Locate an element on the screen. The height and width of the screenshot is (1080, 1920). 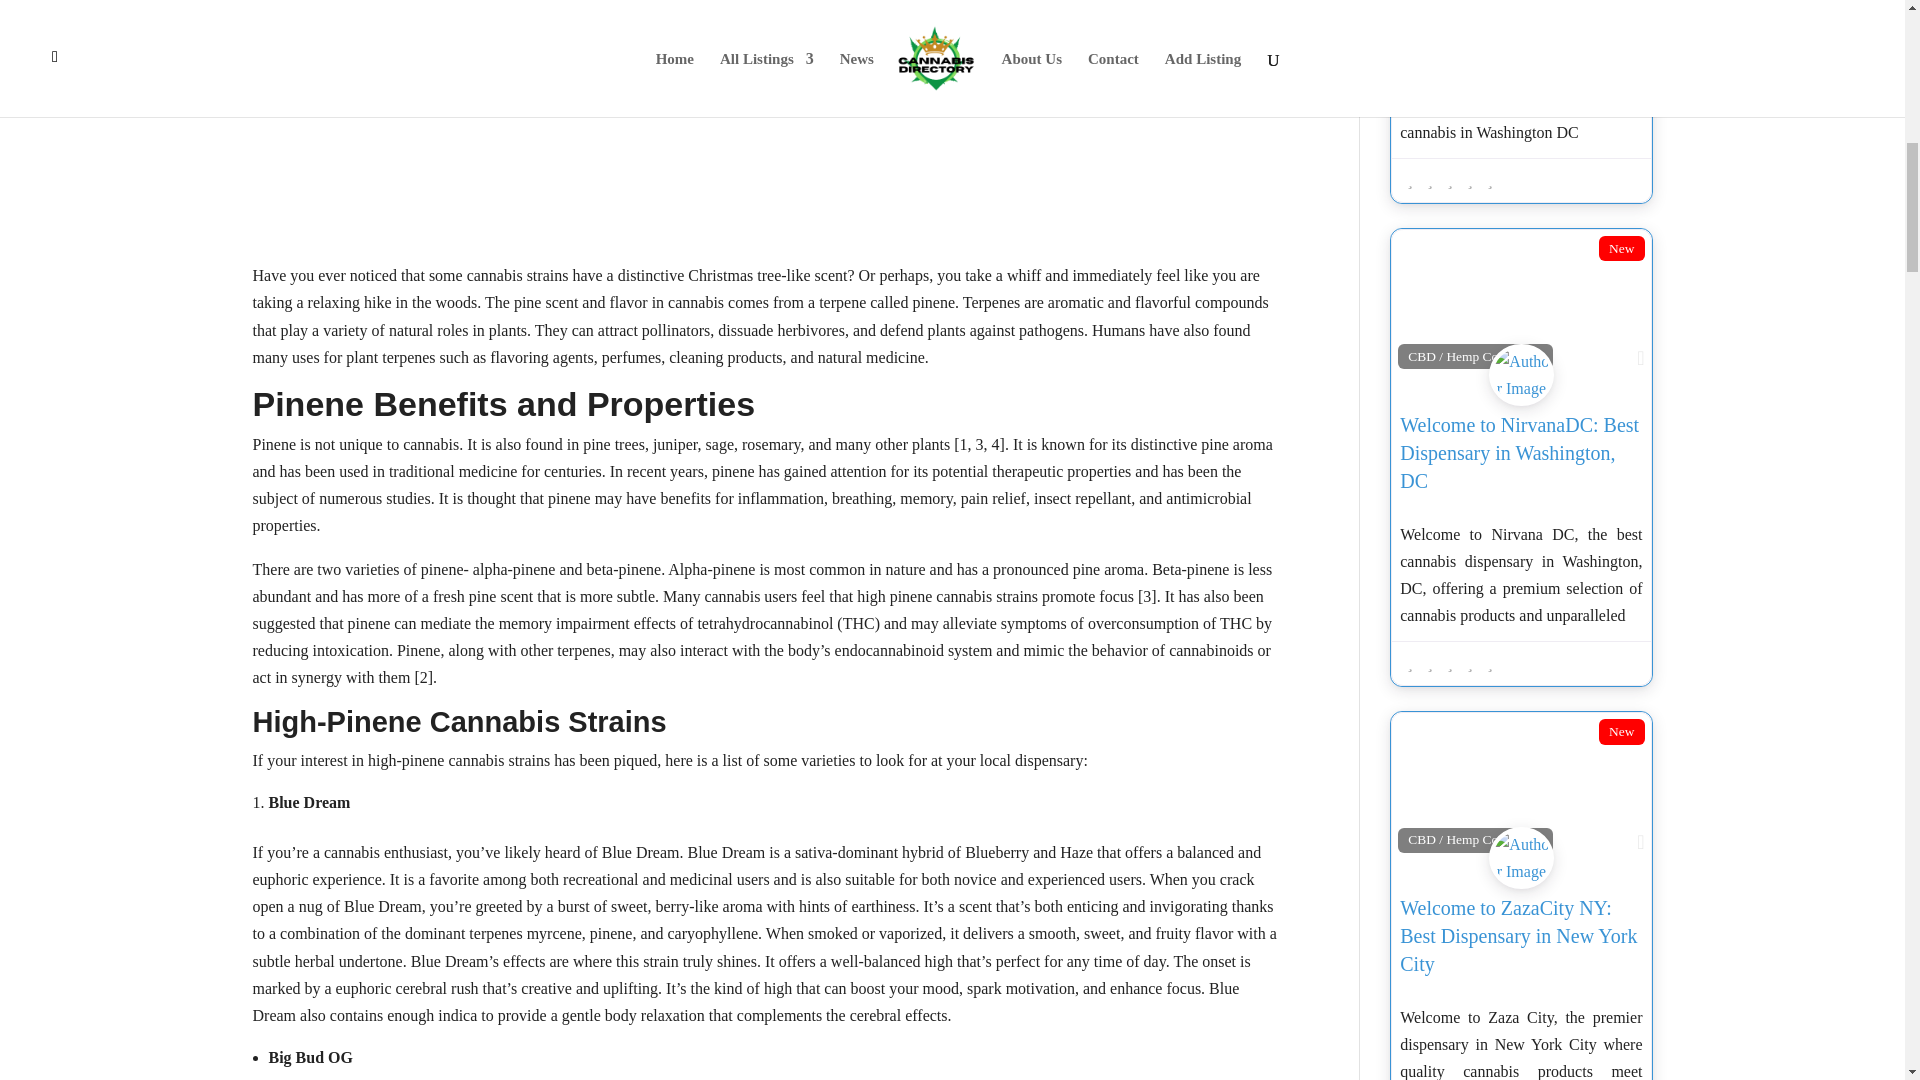
No rating yet! is located at coordinates (1449, 664).